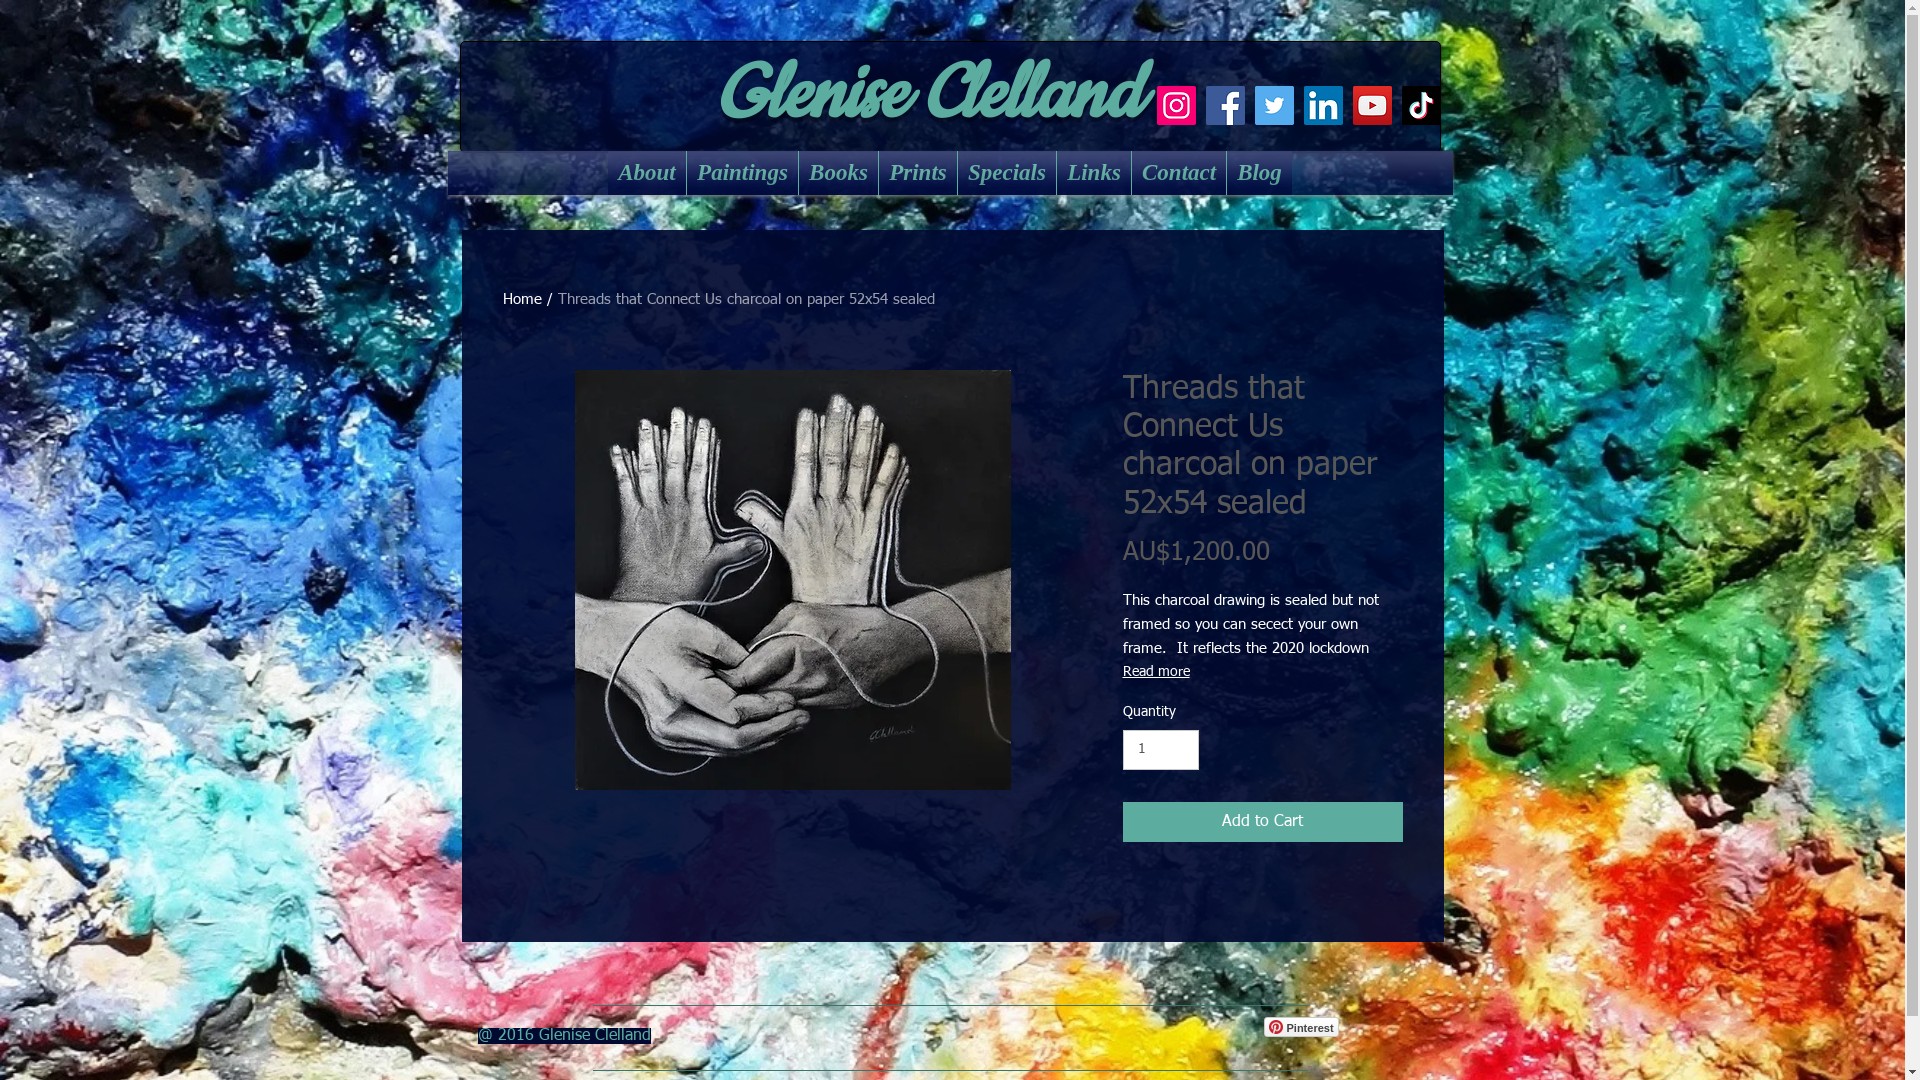 The height and width of the screenshot is (1080, 1920). What do you see at coordinates (1260, 173) in the screenshot?
I see `Blog` at bounding box center [1260, 173].